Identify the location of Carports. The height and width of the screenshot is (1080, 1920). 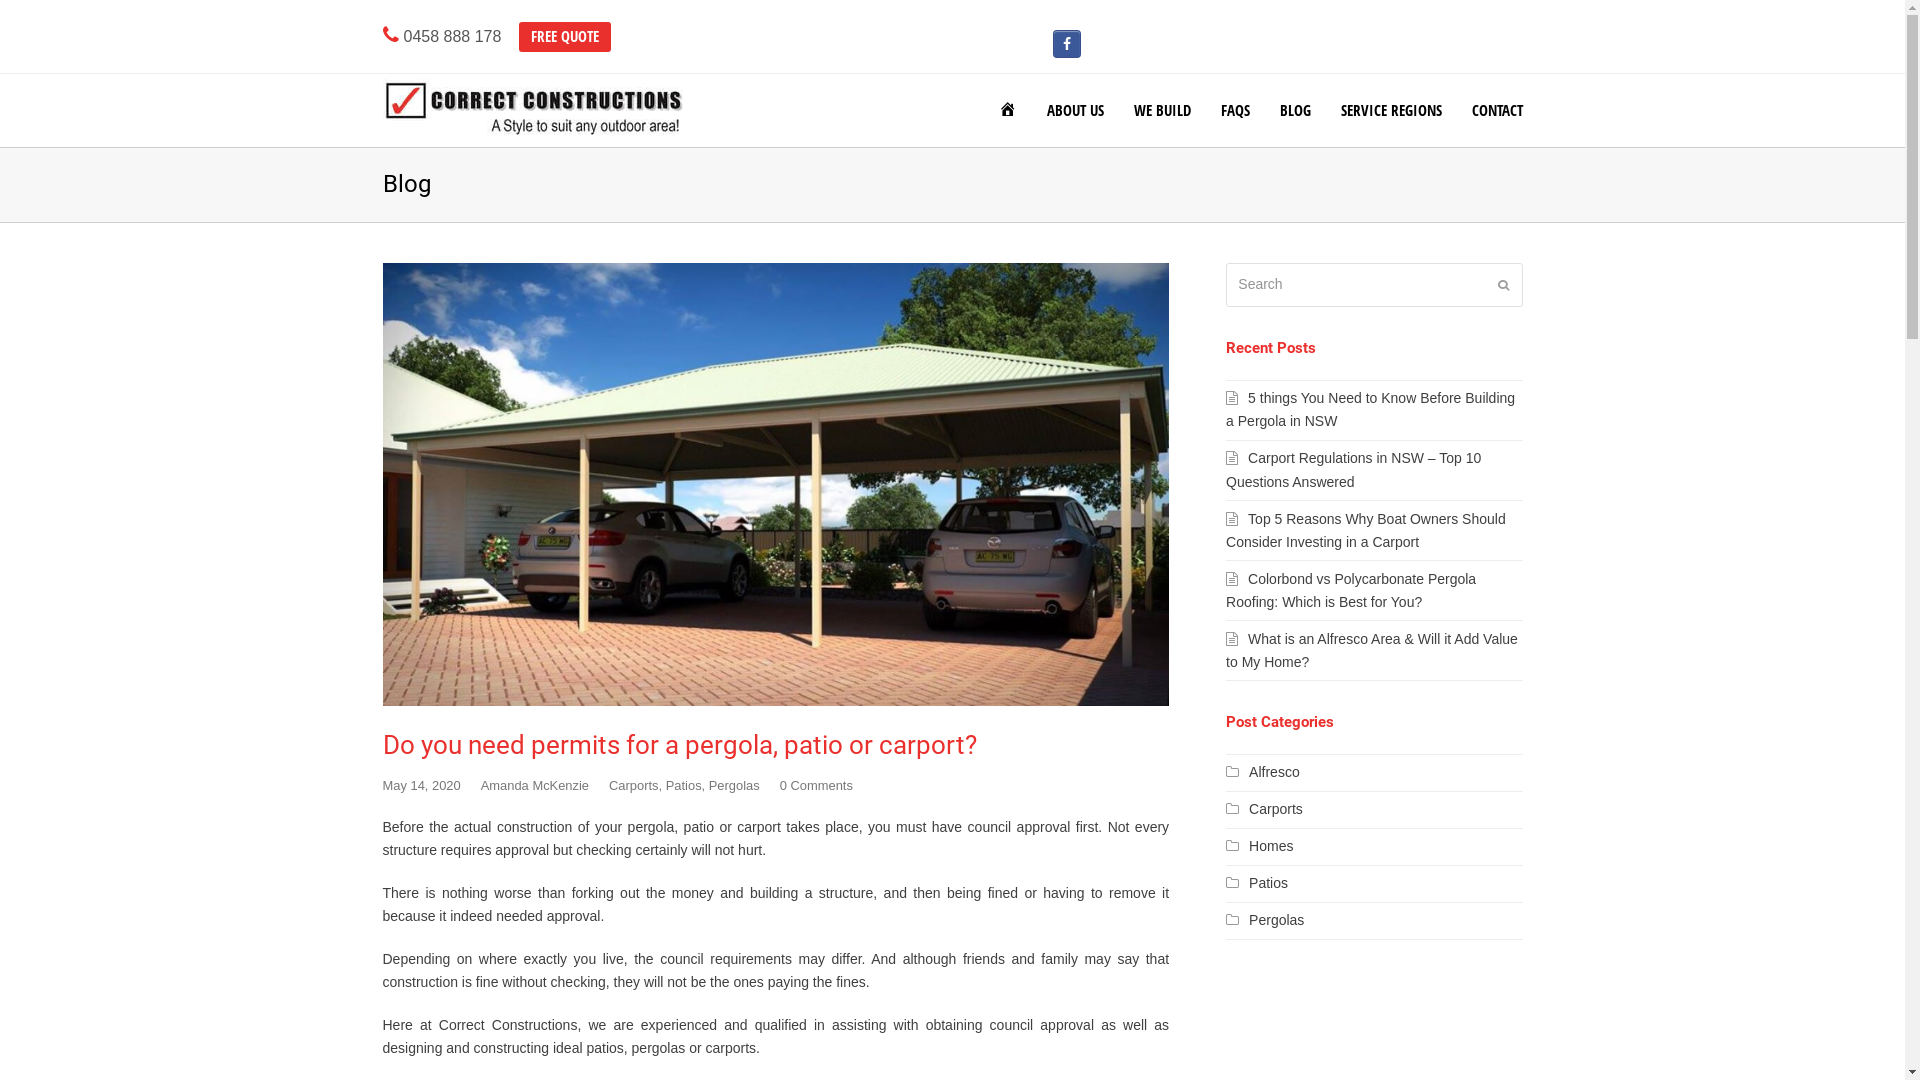
(634, 786).